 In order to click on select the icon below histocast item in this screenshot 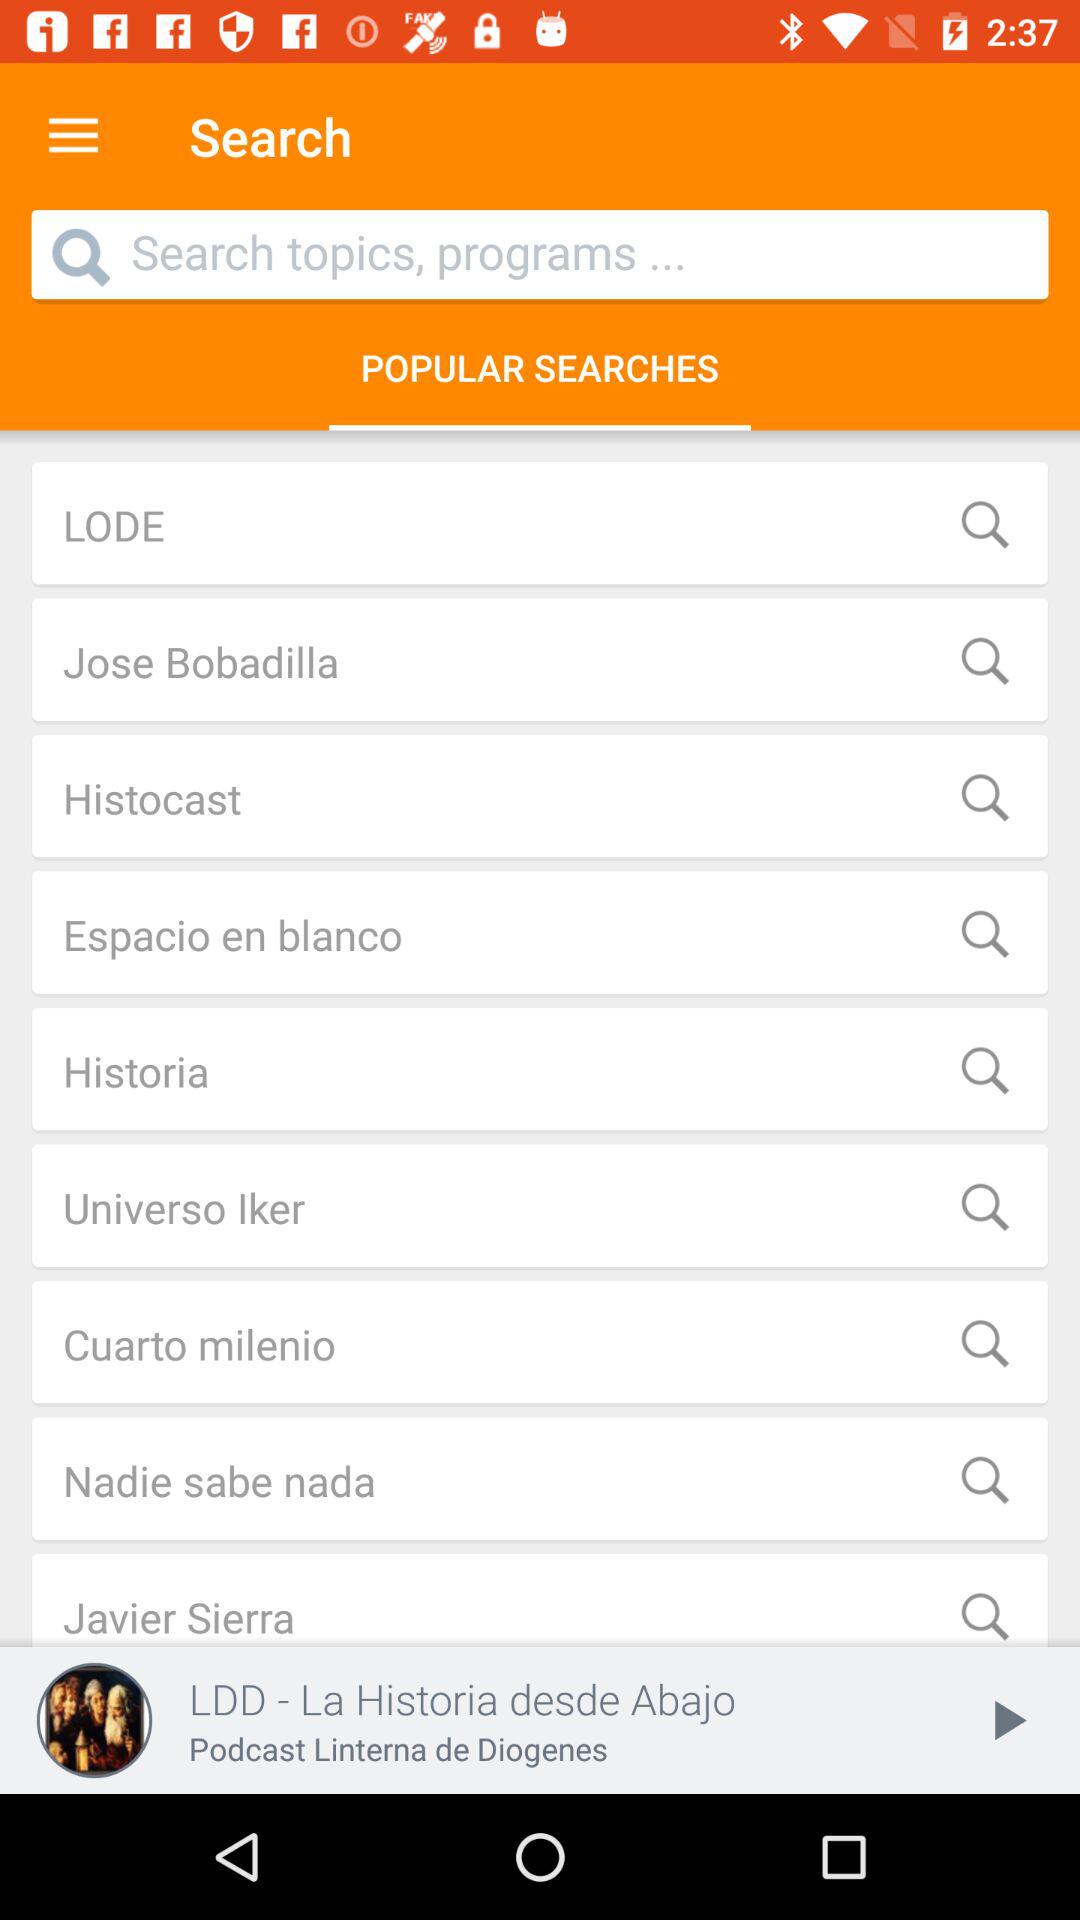, I will do `click(540, 934)`.